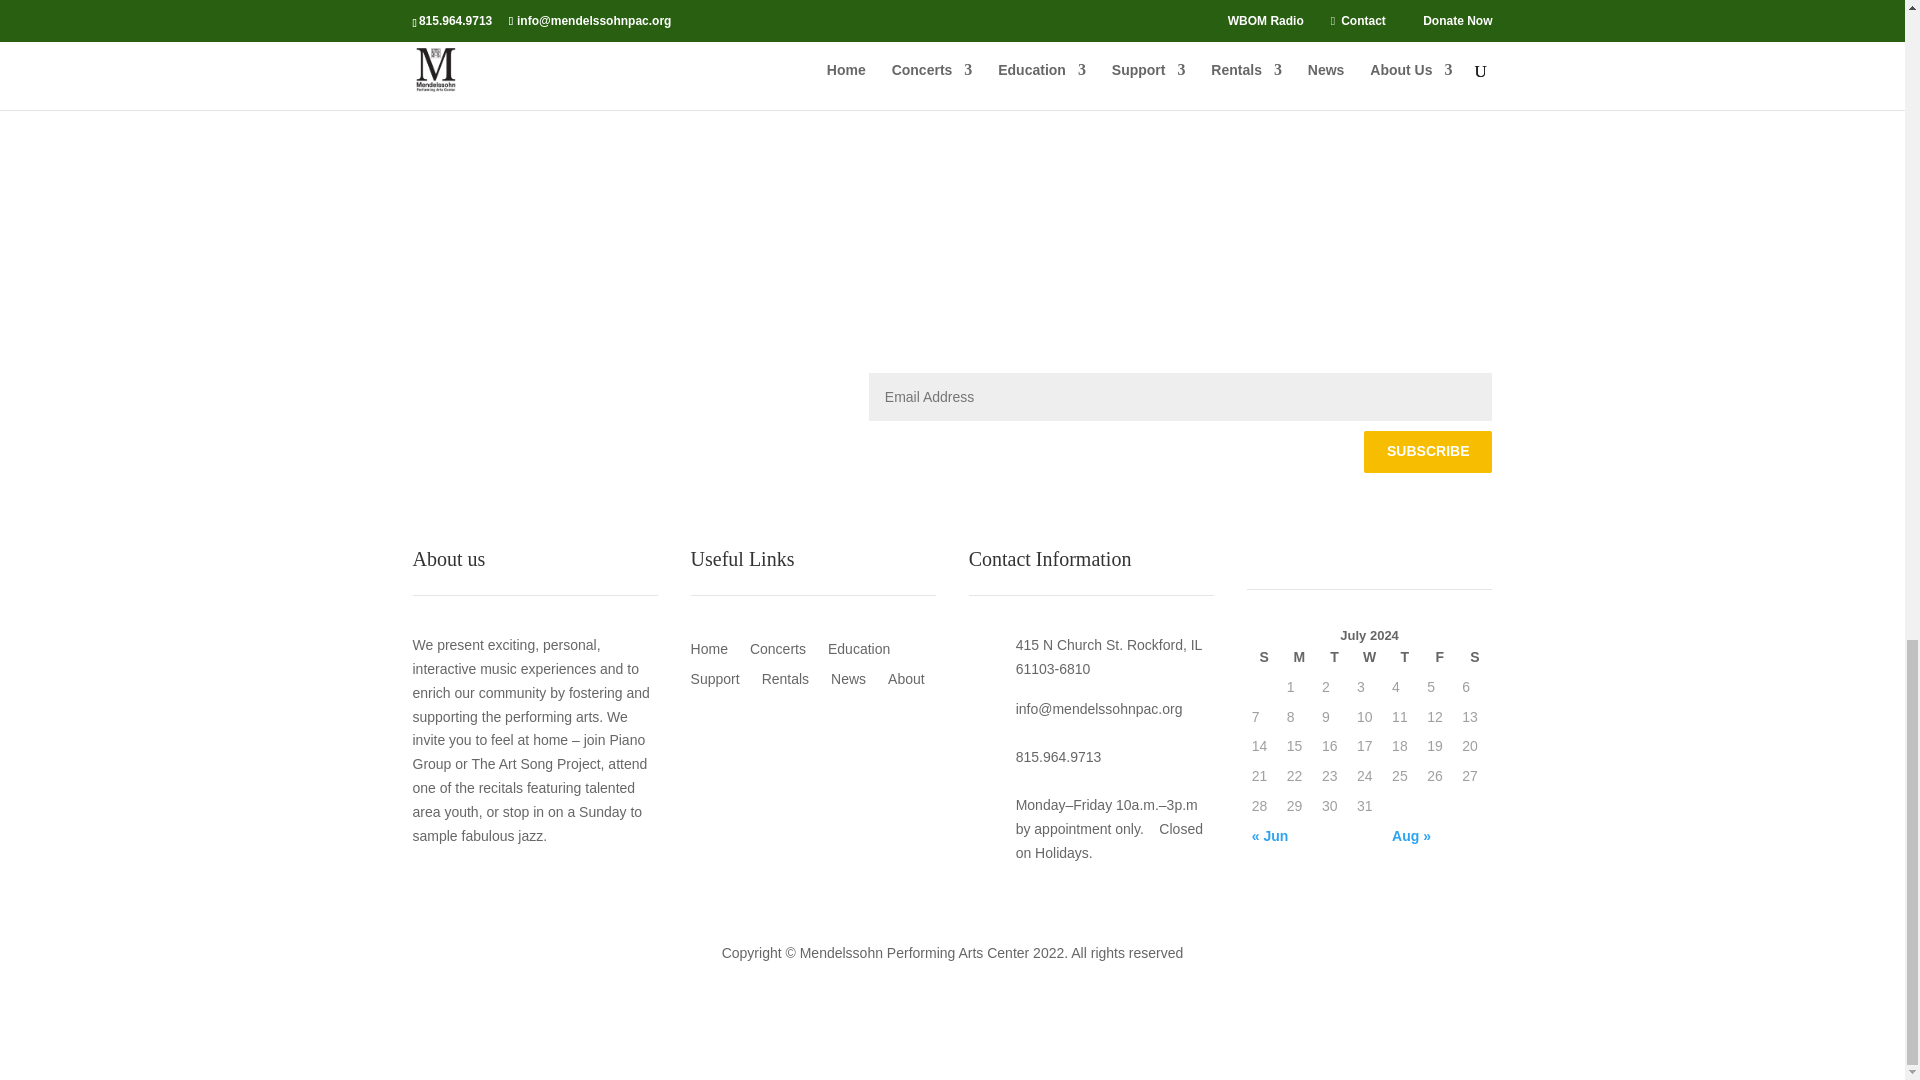  Describe the element at coordinates (1264, 657) in the screenshot. I see `Sunday` at that location.